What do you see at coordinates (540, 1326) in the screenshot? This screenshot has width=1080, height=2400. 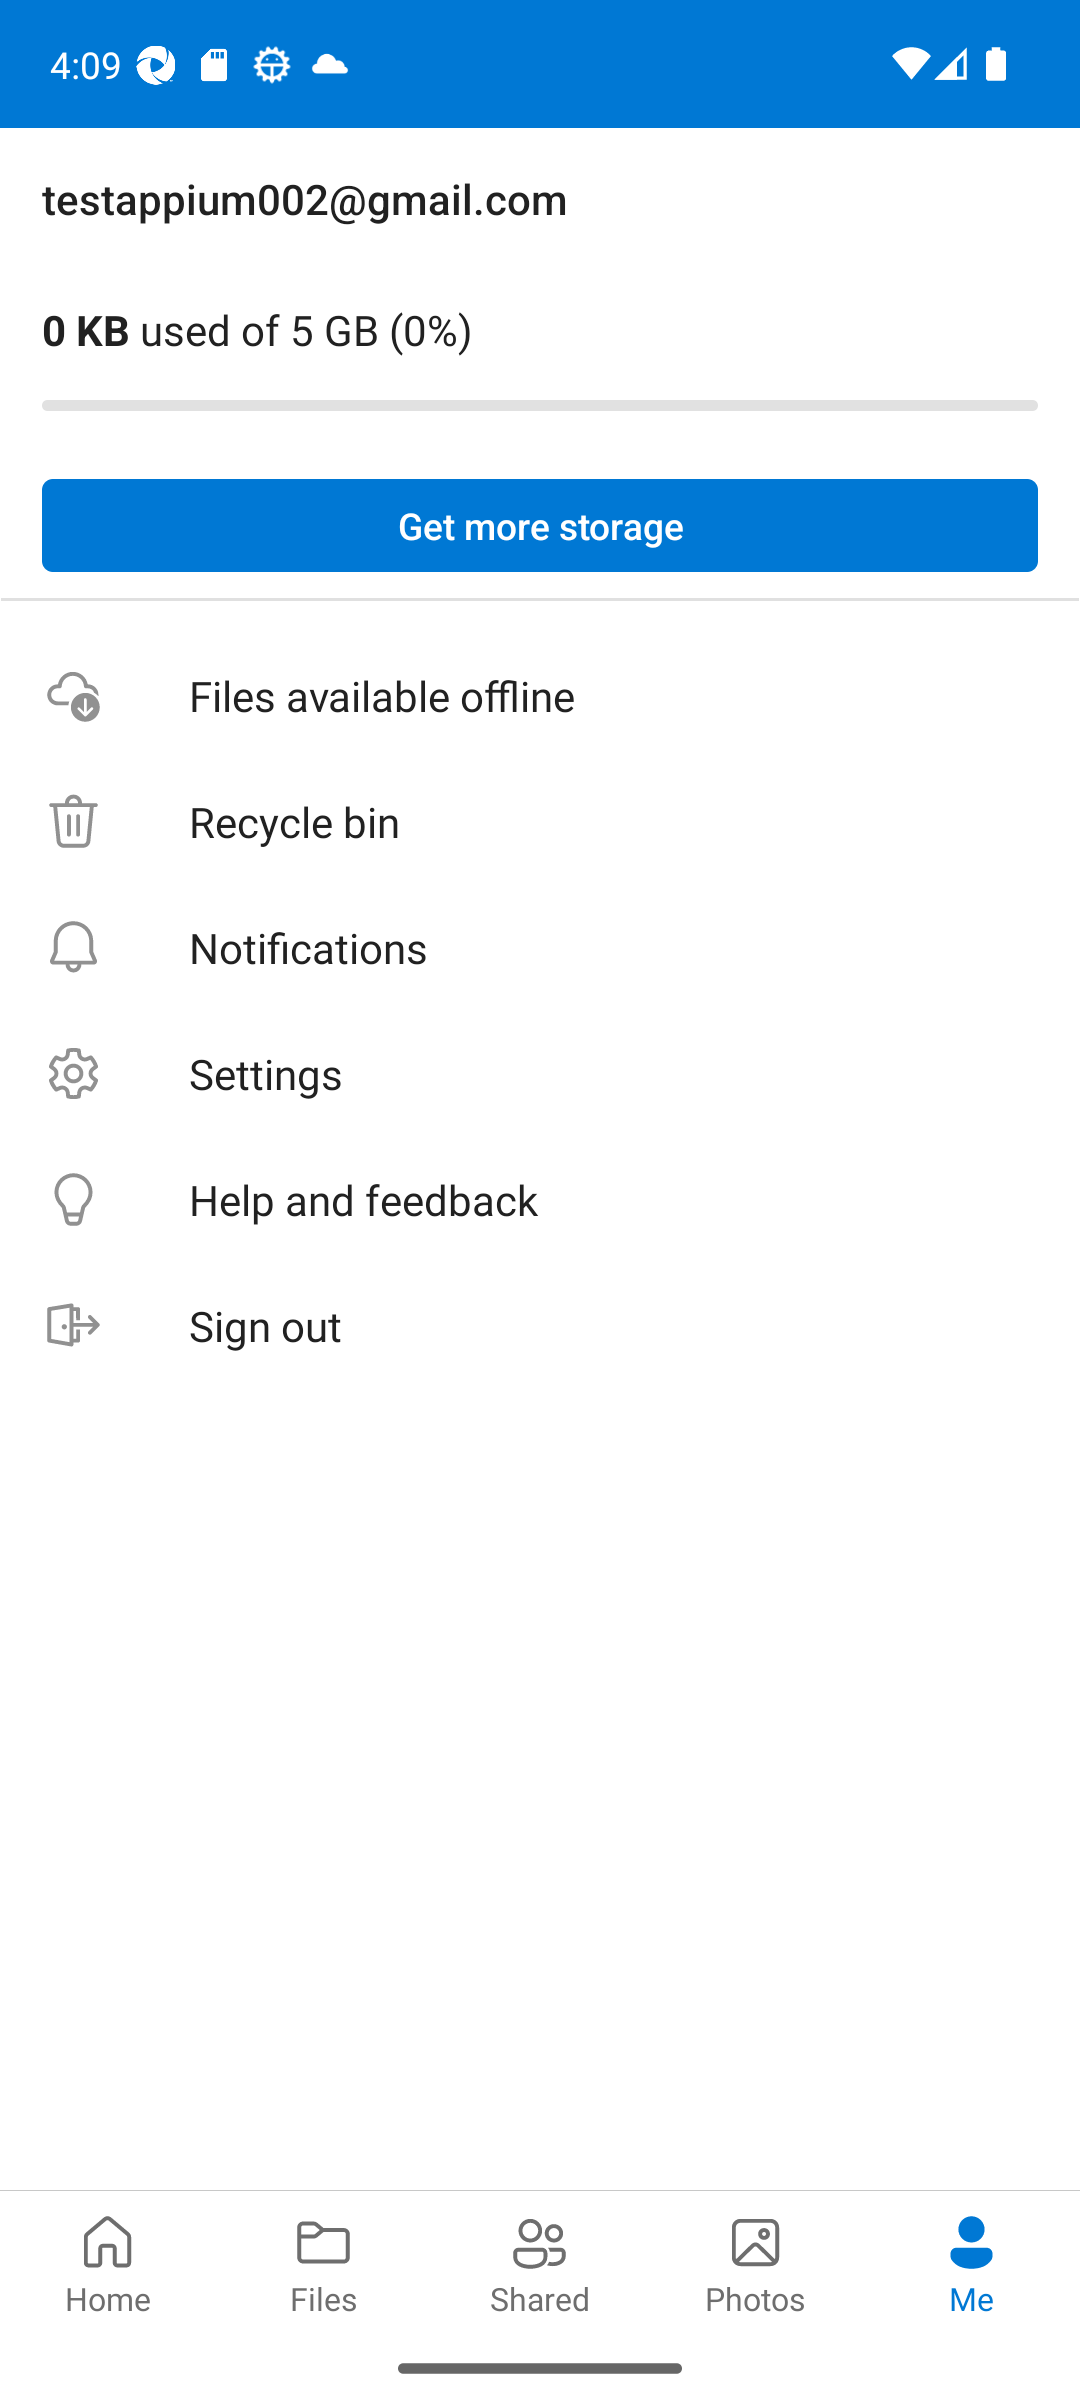 I see `Sign out` at bounding box center [540, 1326].